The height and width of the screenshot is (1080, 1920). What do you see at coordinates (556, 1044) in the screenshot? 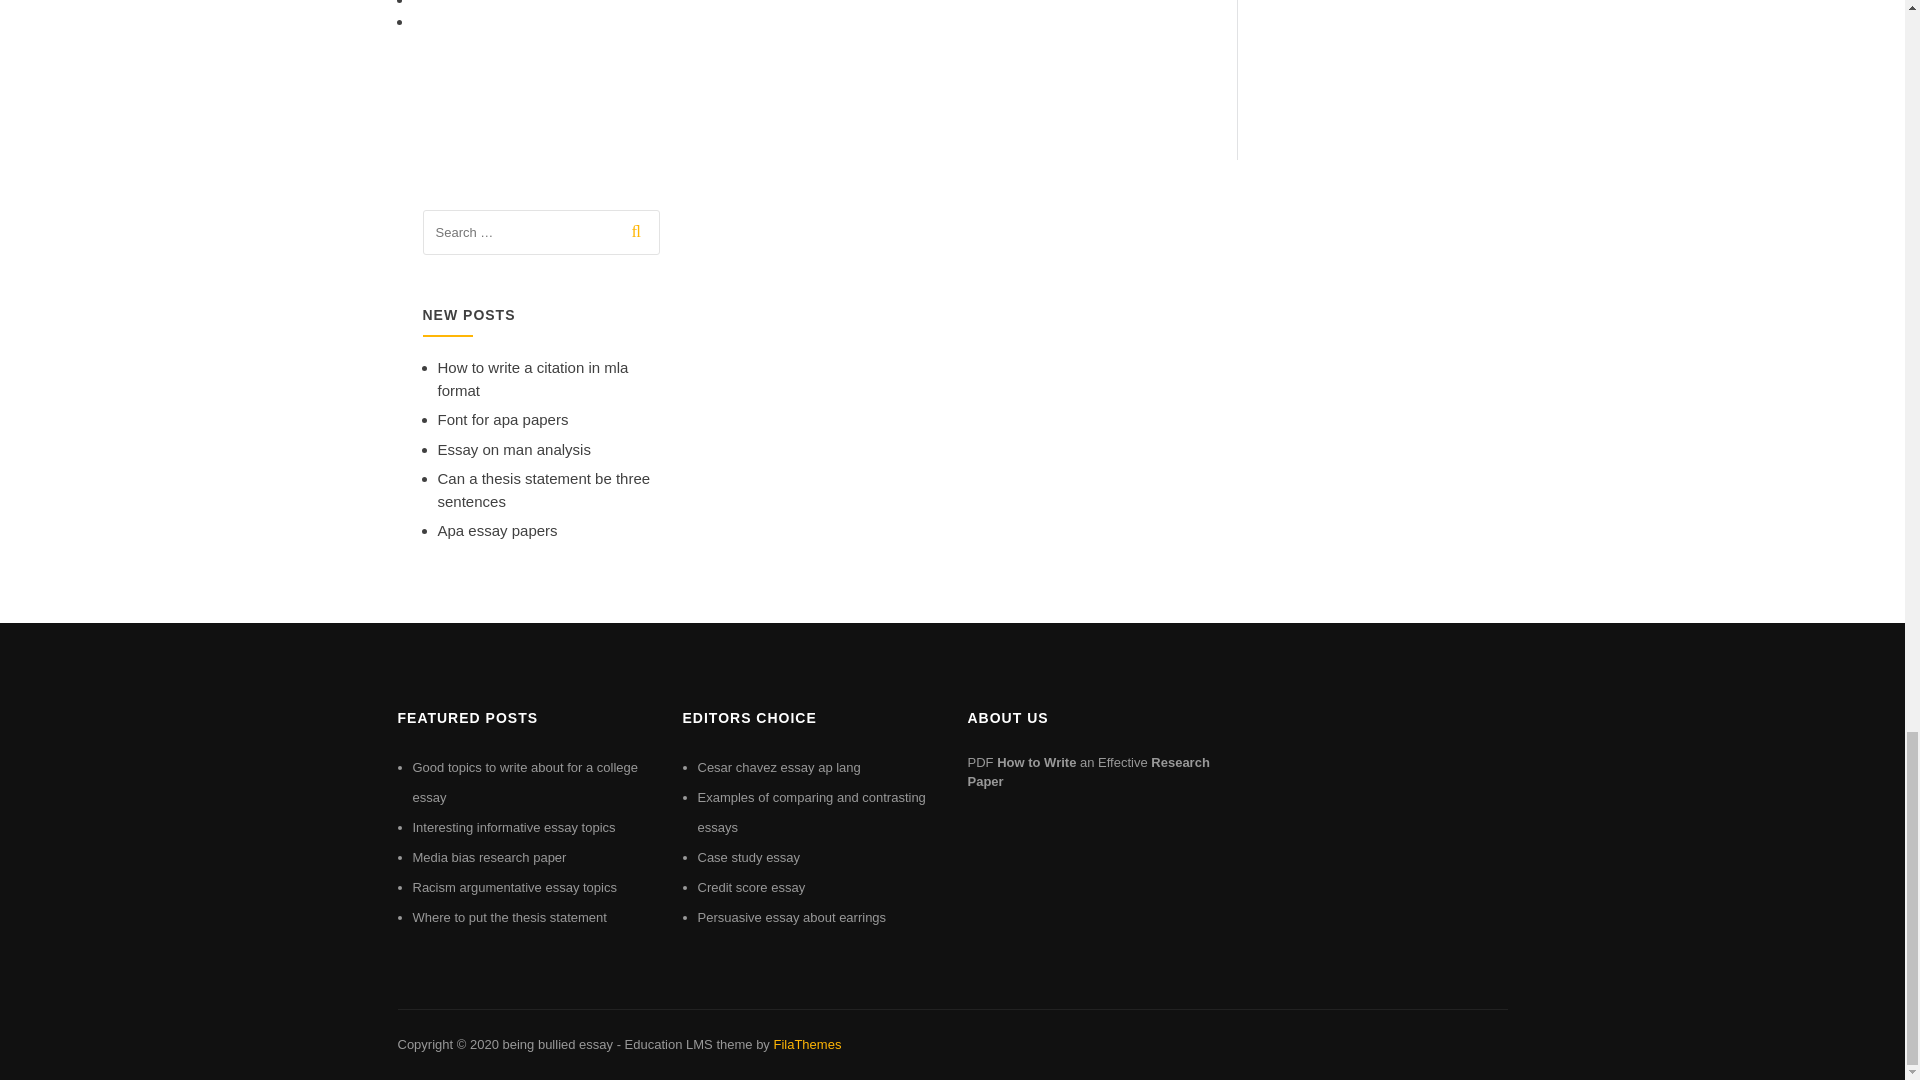
I see `being bullied essay` at bounding box center [556, 1044].